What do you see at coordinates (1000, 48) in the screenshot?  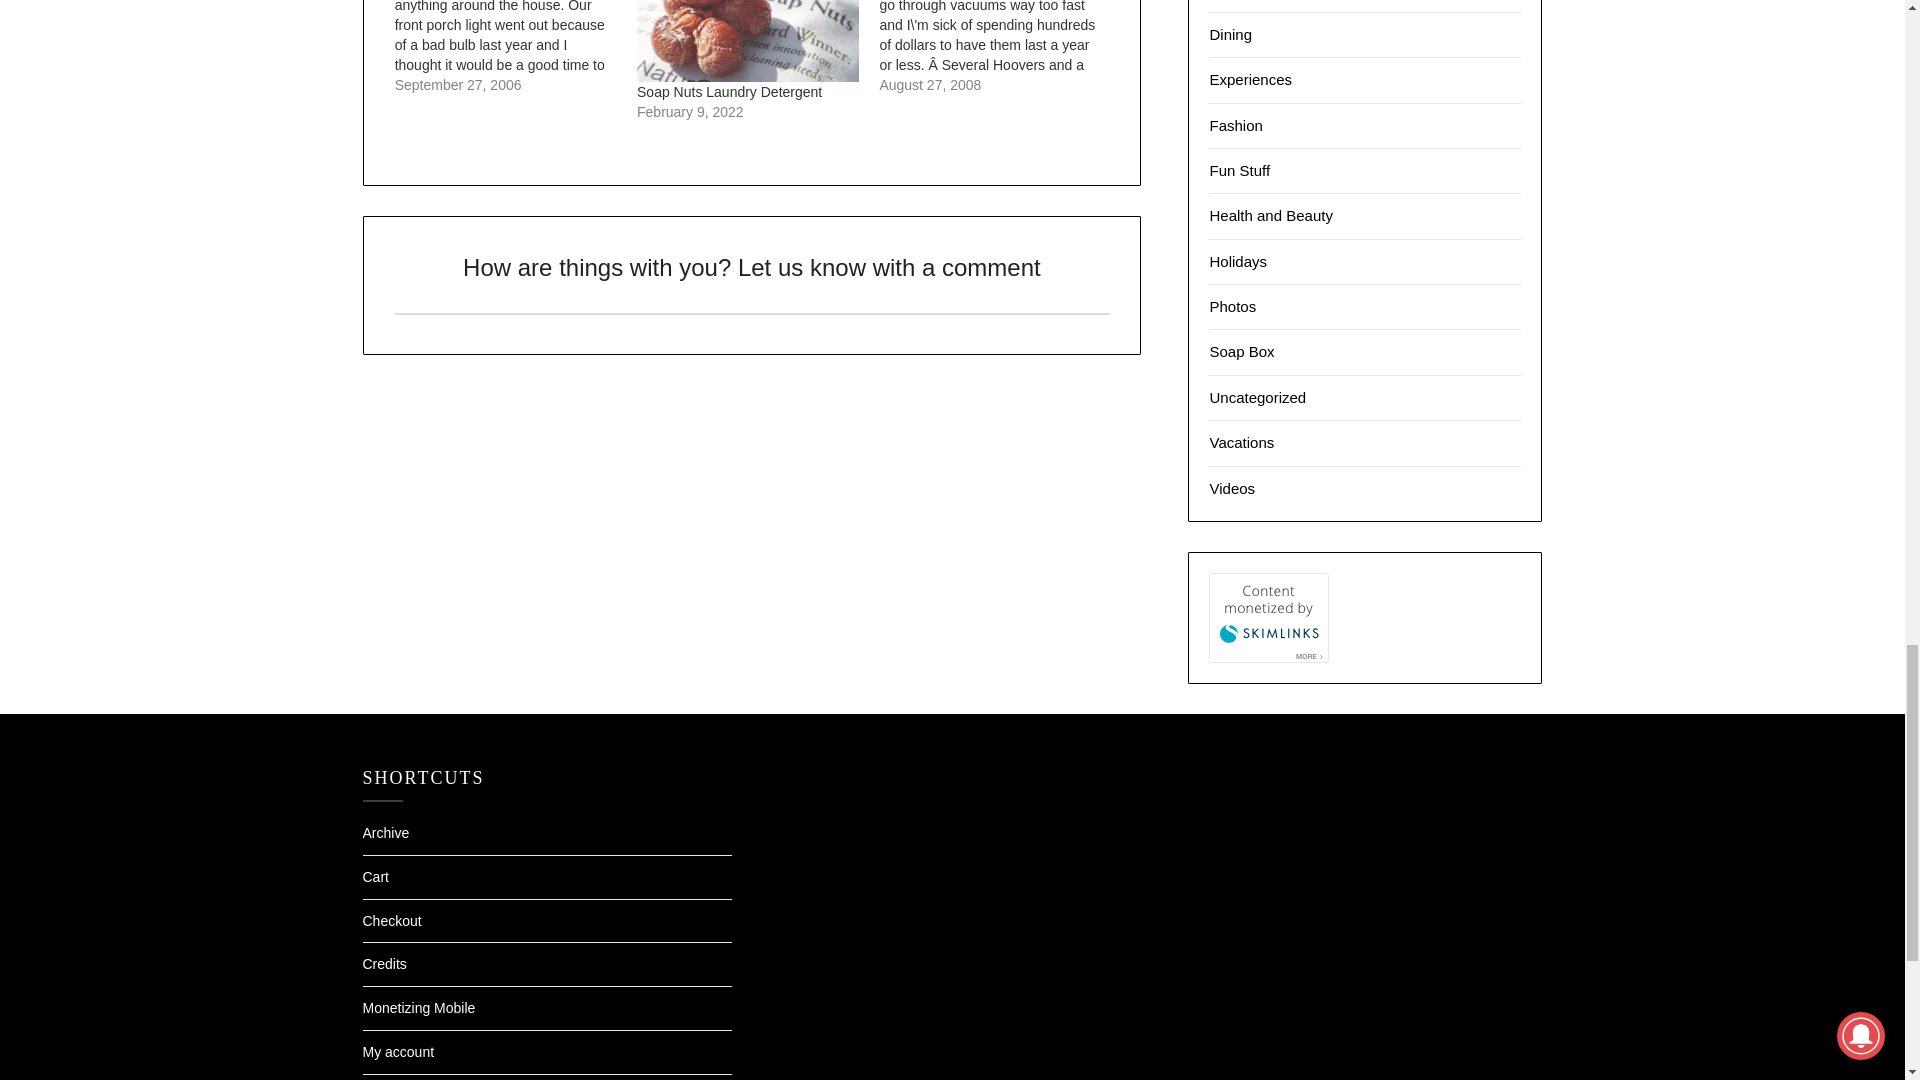 I see `what is the best vacuum?` at bounding box center [1000, 48].